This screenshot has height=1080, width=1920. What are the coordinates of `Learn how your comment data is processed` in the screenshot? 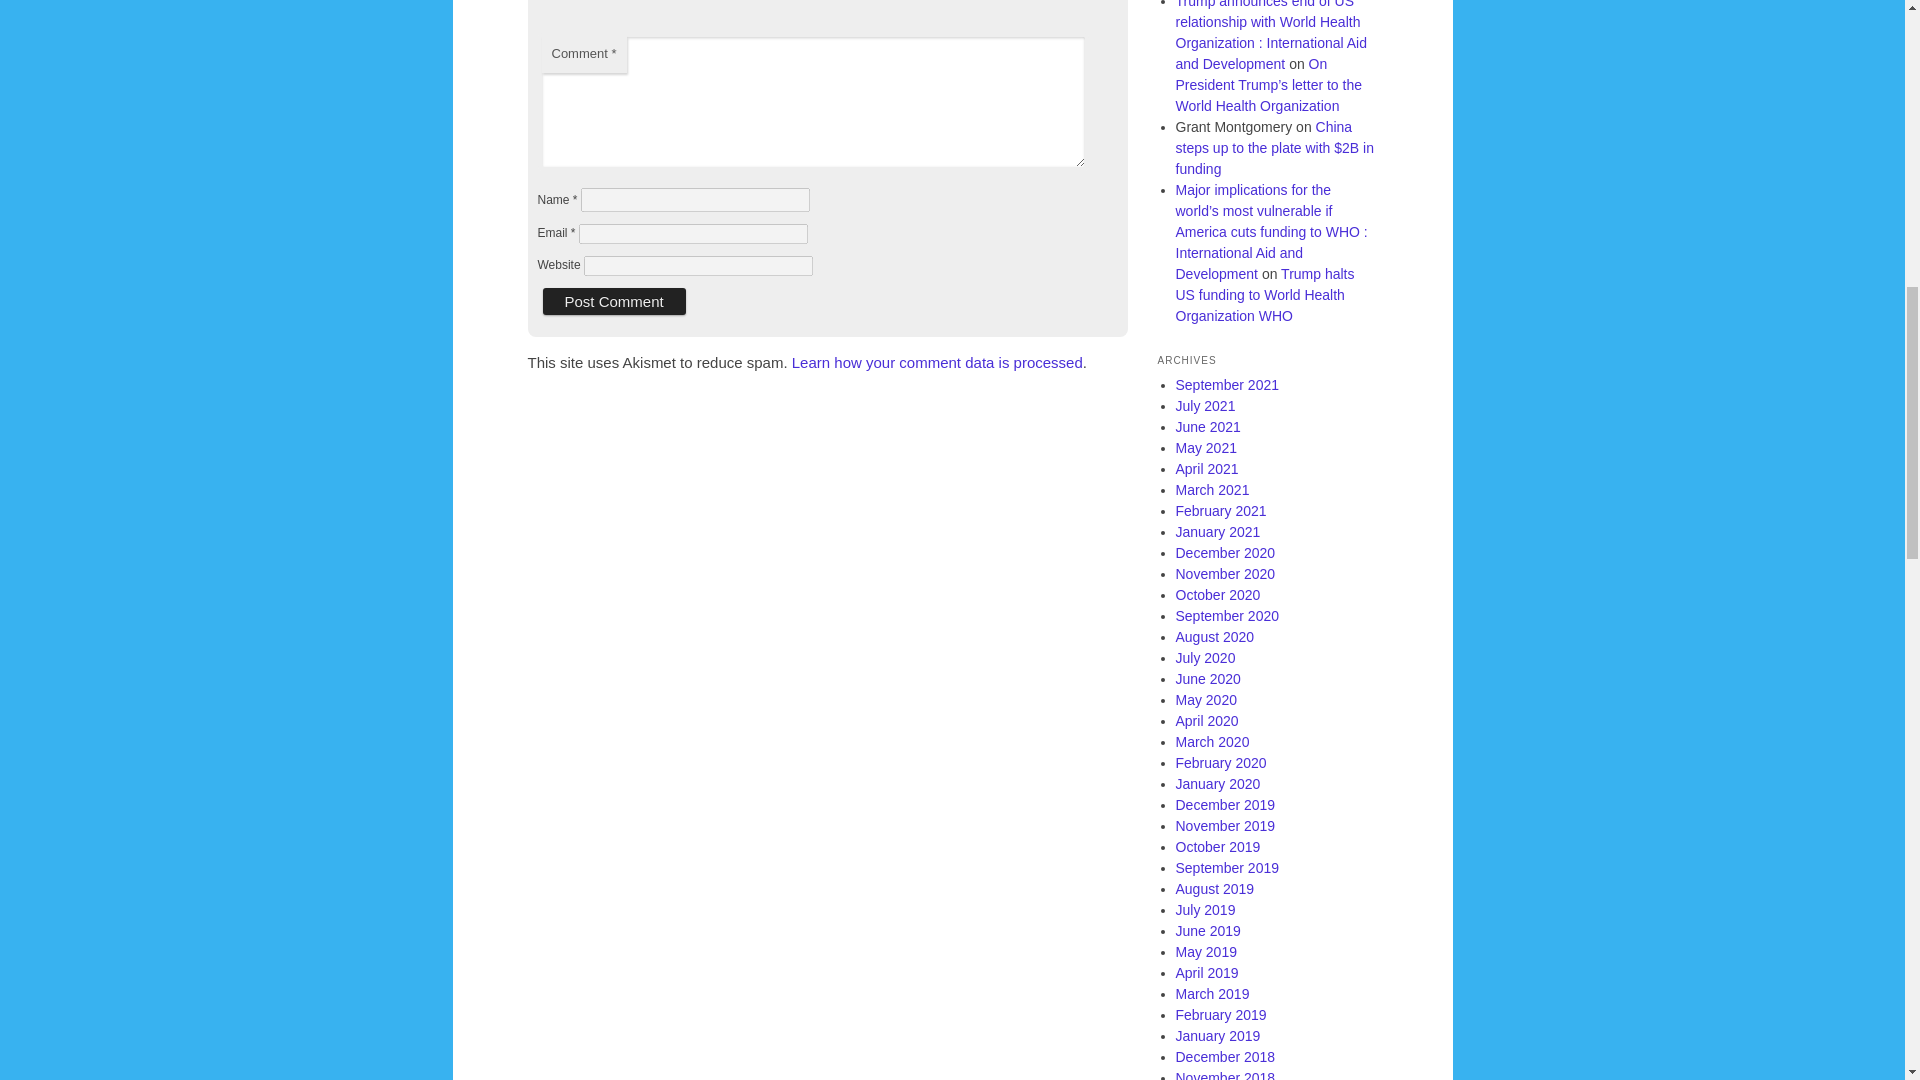 It's located at (936, 362).